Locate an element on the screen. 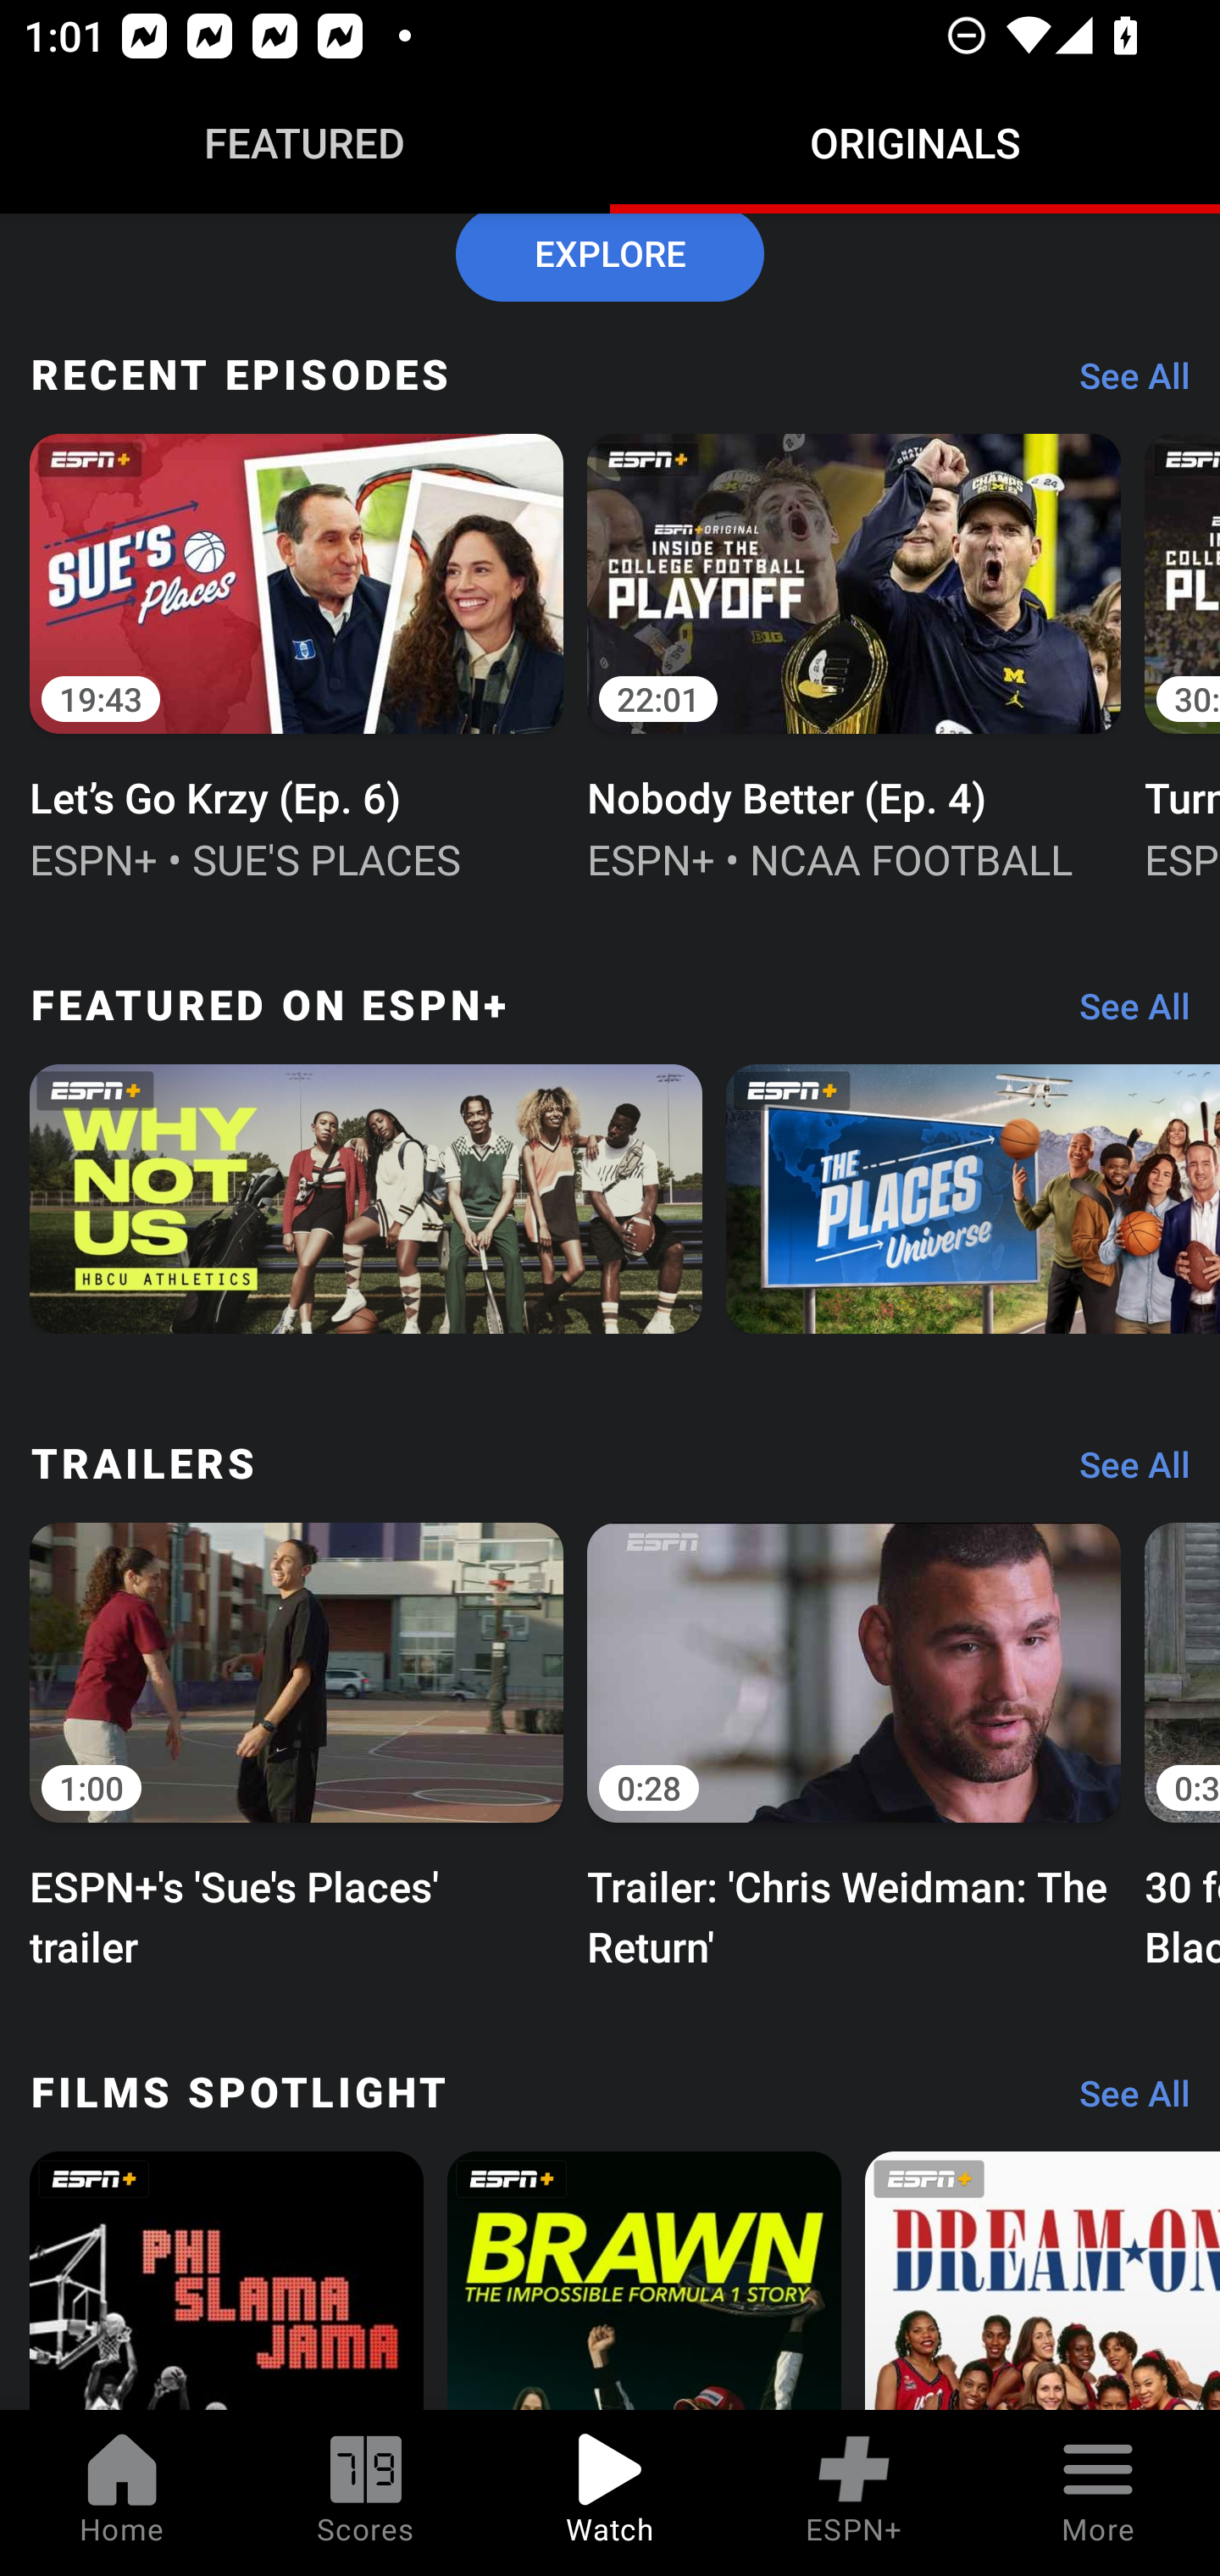 The image size is (1220, 2576). See All is located at coordinates (1123, 1015).